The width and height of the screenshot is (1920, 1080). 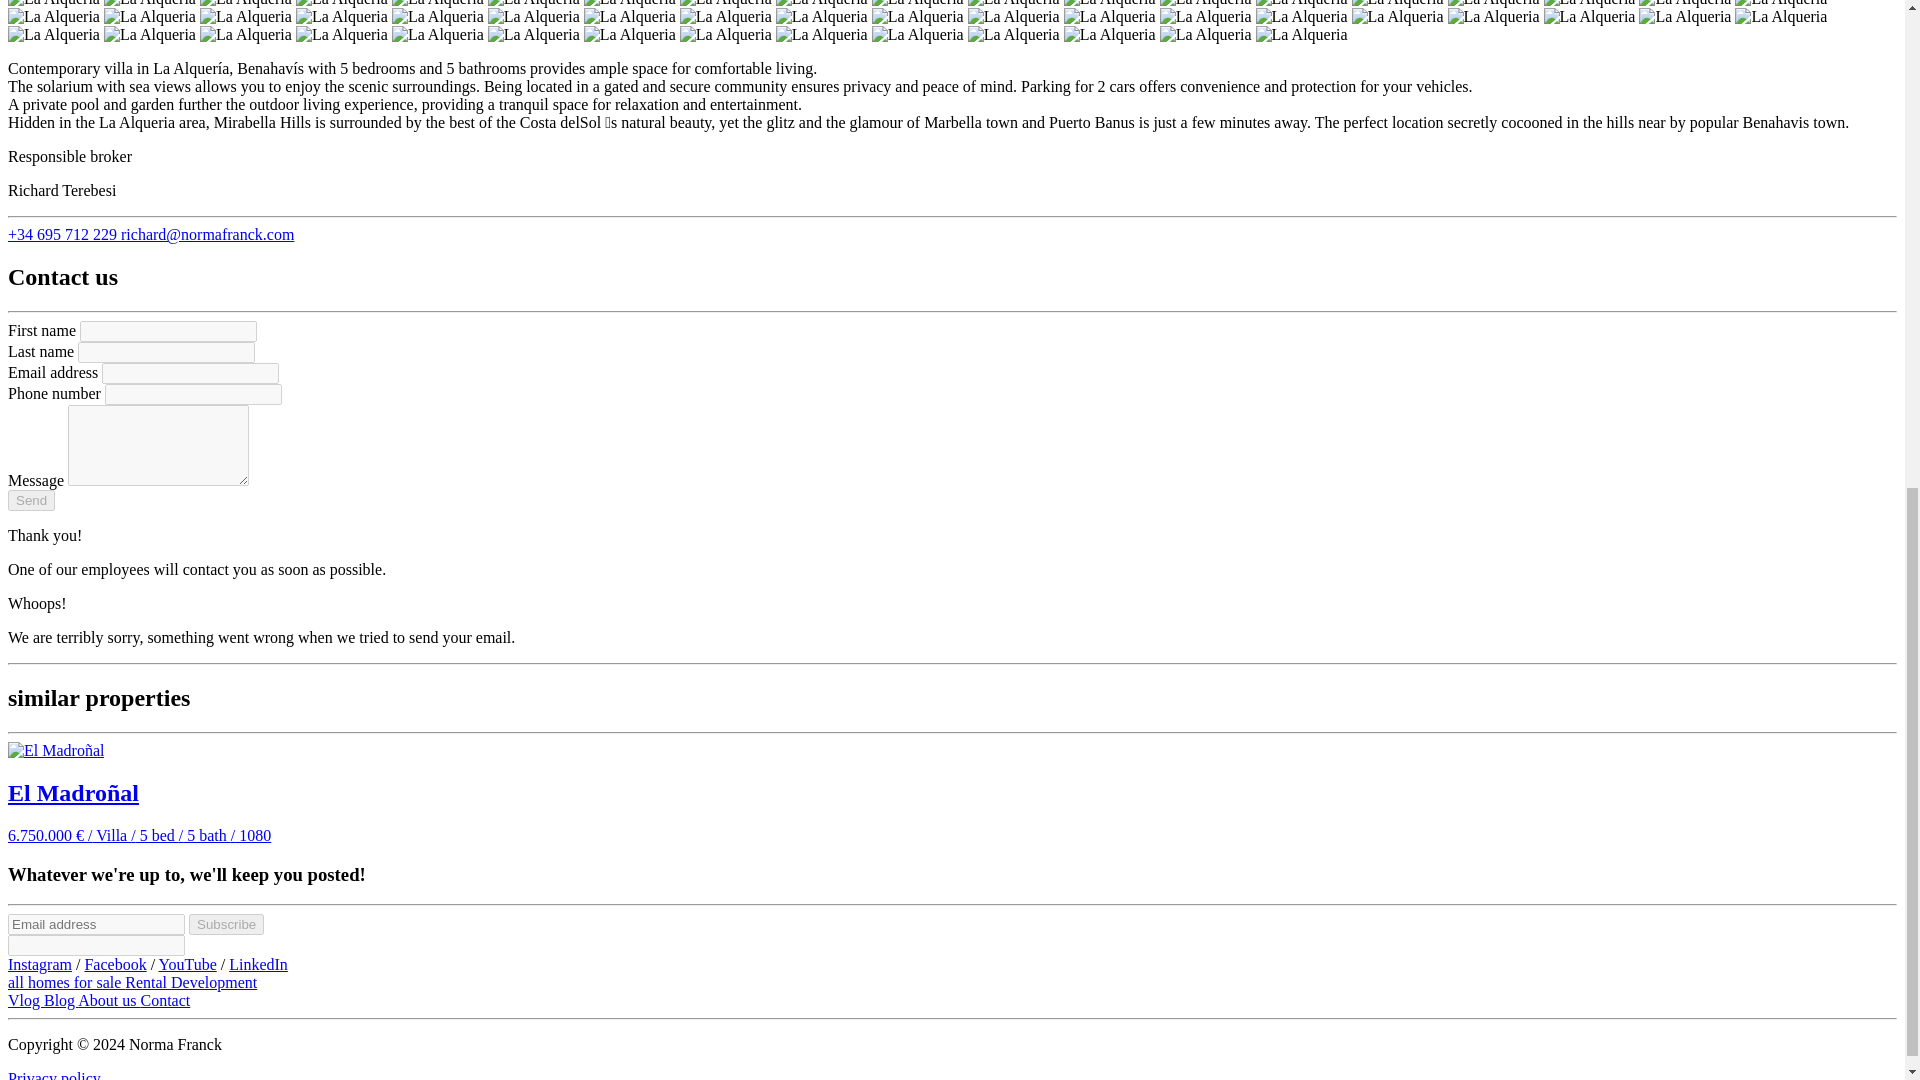 I want to click on Development, so click(x=214, y=982).